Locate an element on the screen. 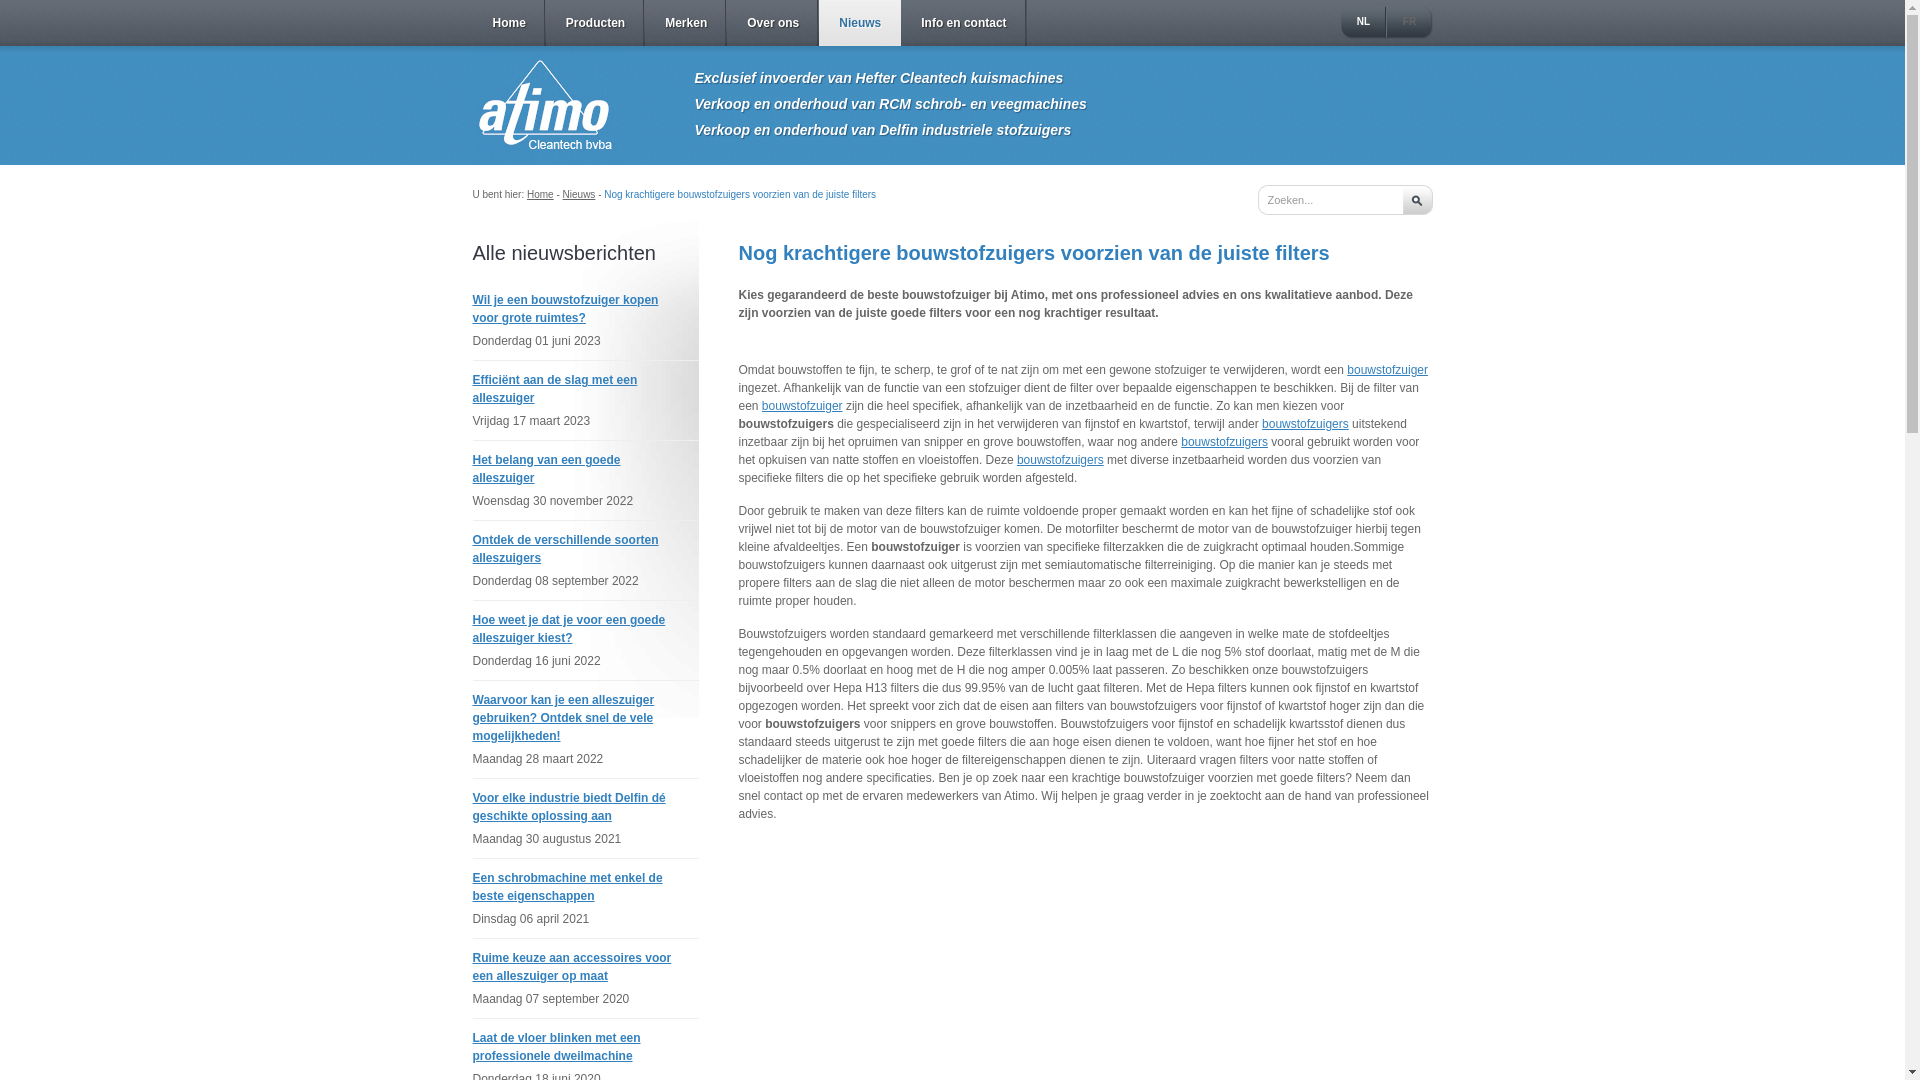 The image size is (1920, 1080). Atimo Cleantech bvba is located at coordinates (546, 105).